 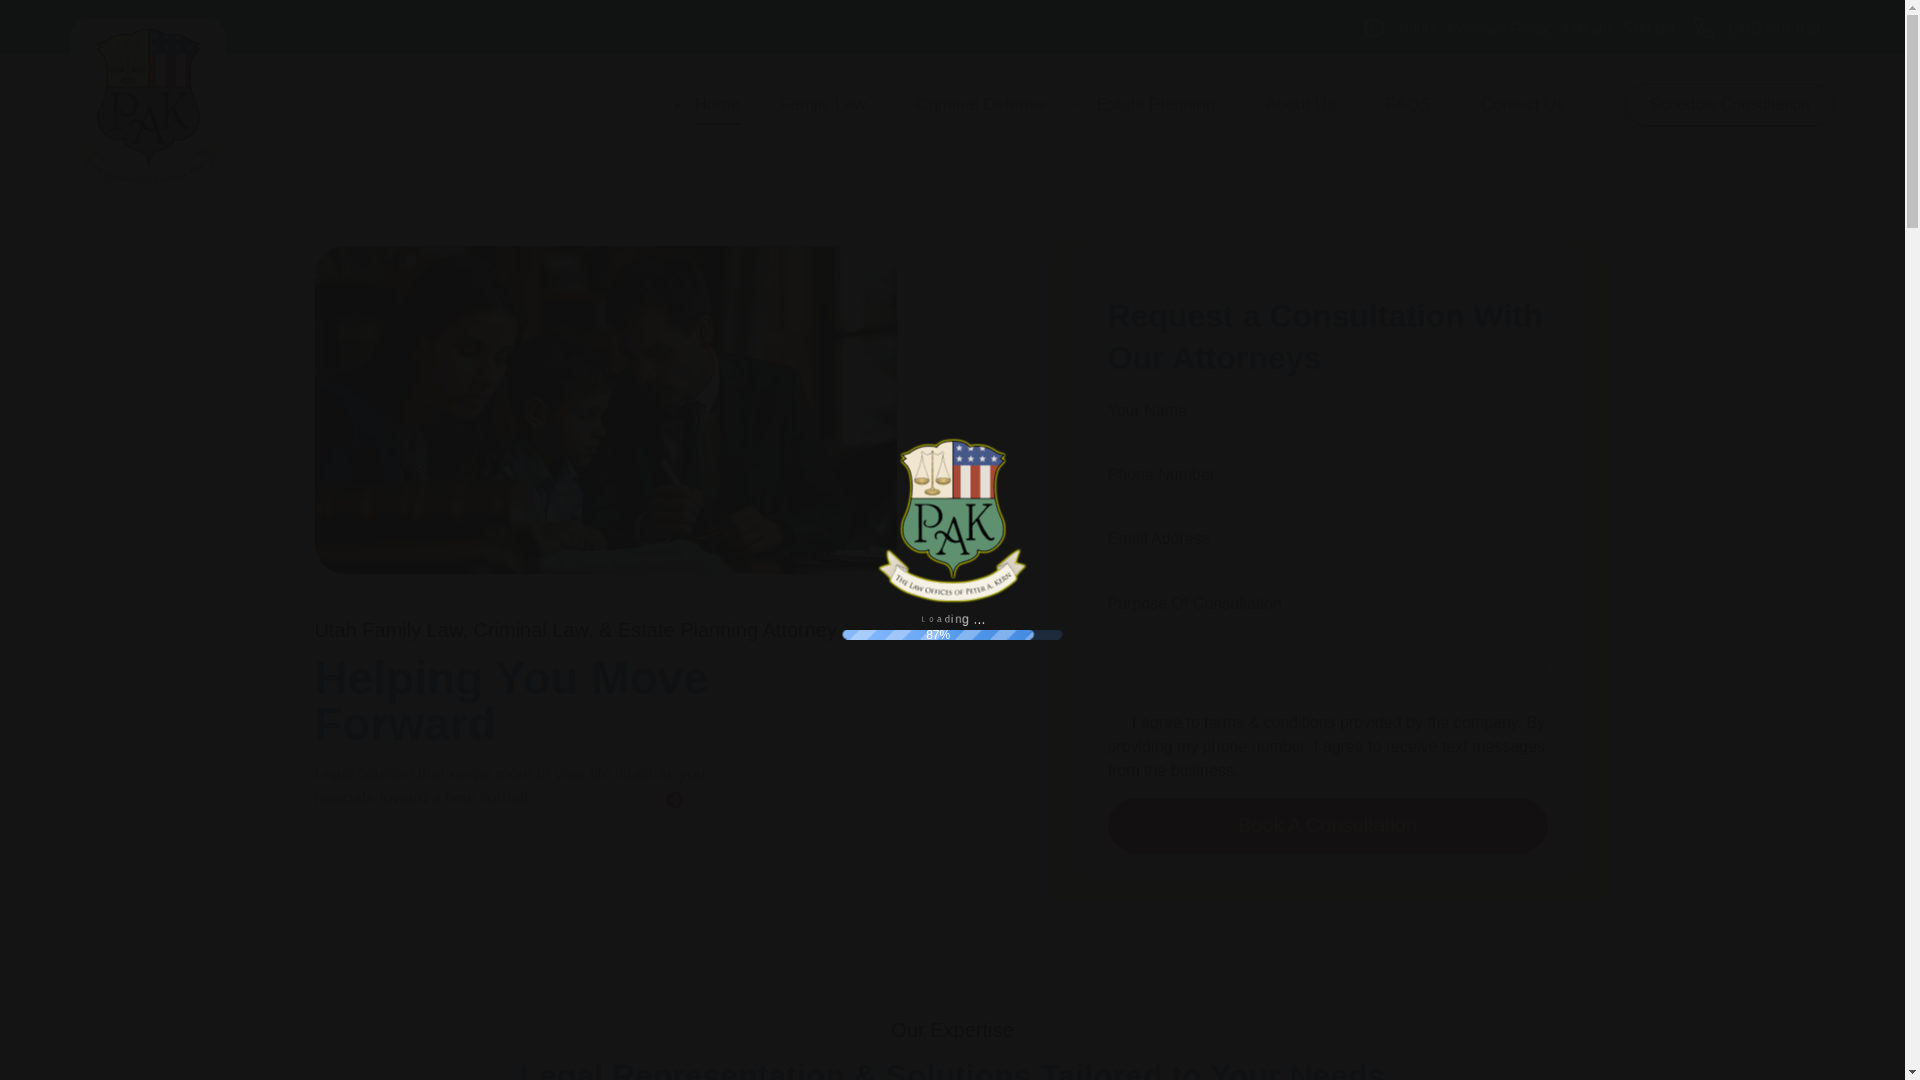 I want to click on Book A Consultation, so click(x=1327, y=826).